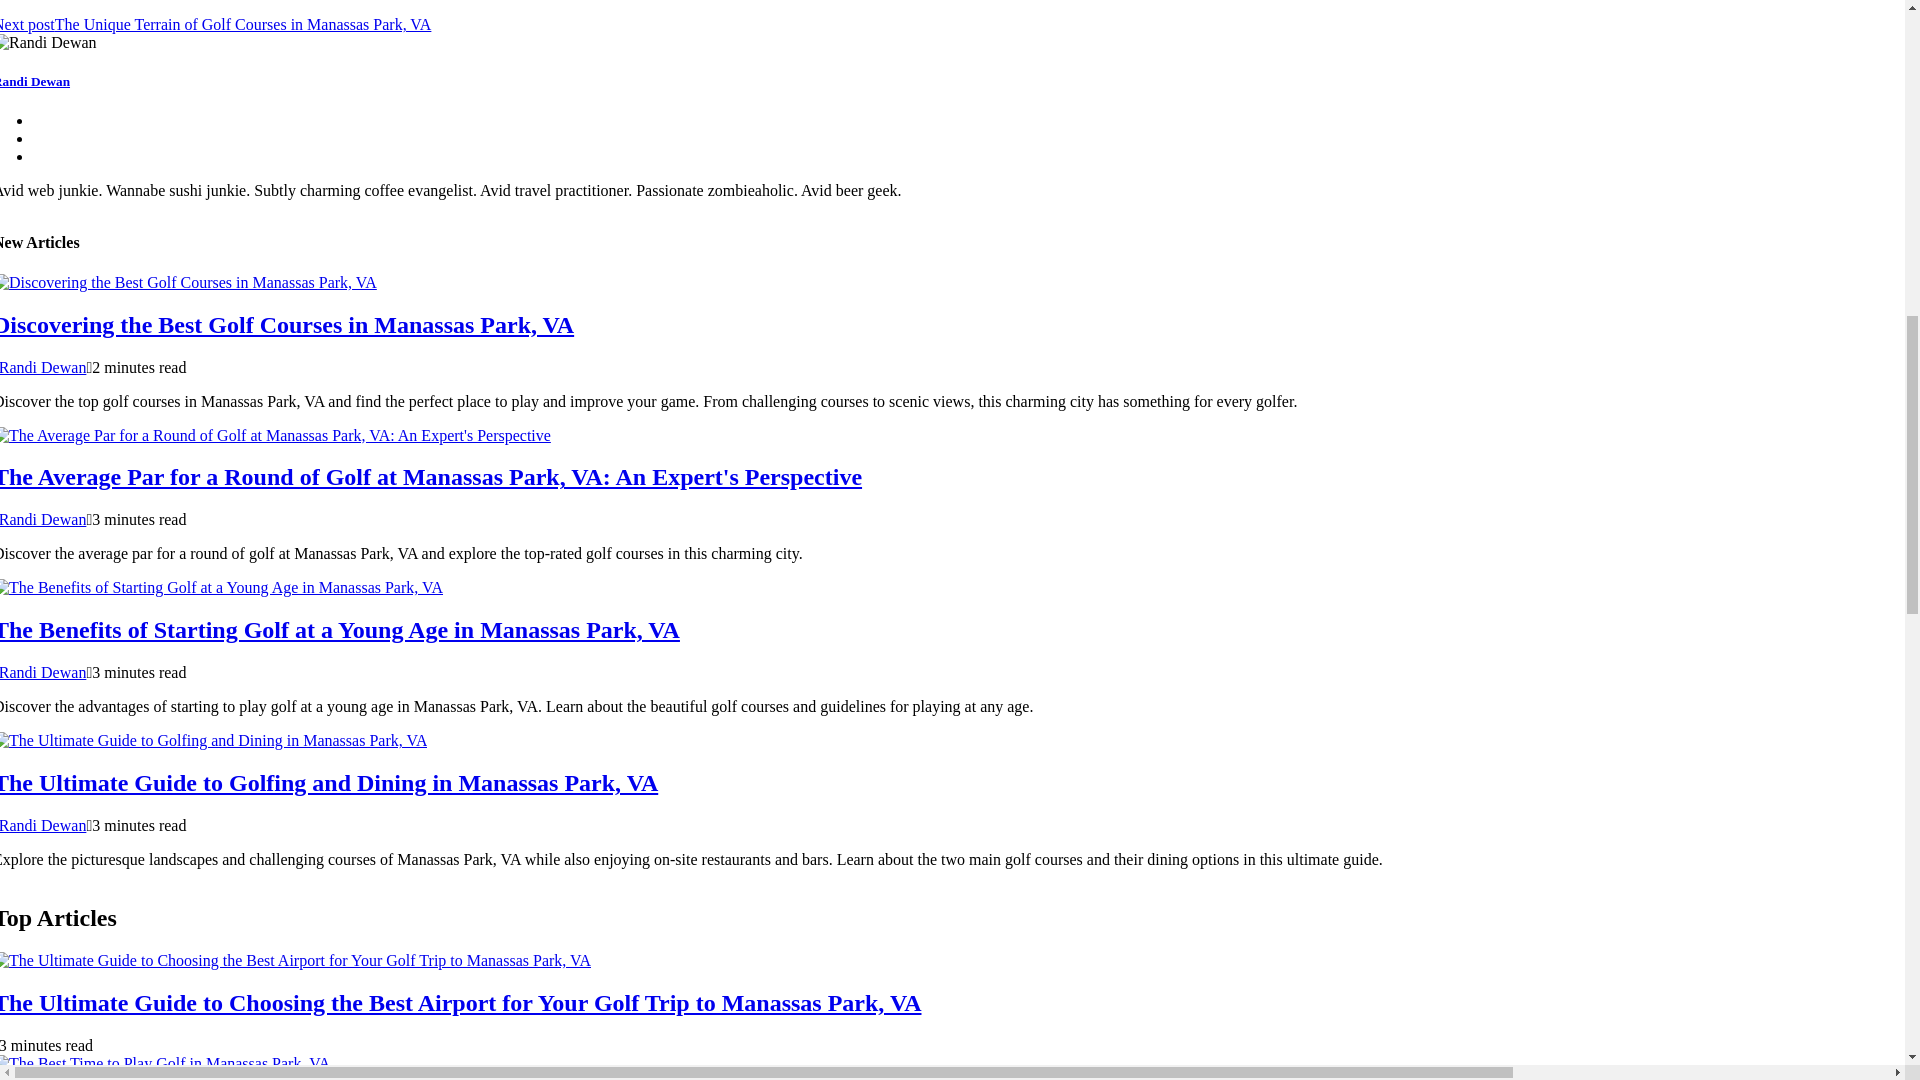 This screenshot has width=1920, height=1080. Describe the element at coordinates (287, 325) in the screenshot. I see `Discovering the Best Golf Courses in Manassas Park, VA` at that location.